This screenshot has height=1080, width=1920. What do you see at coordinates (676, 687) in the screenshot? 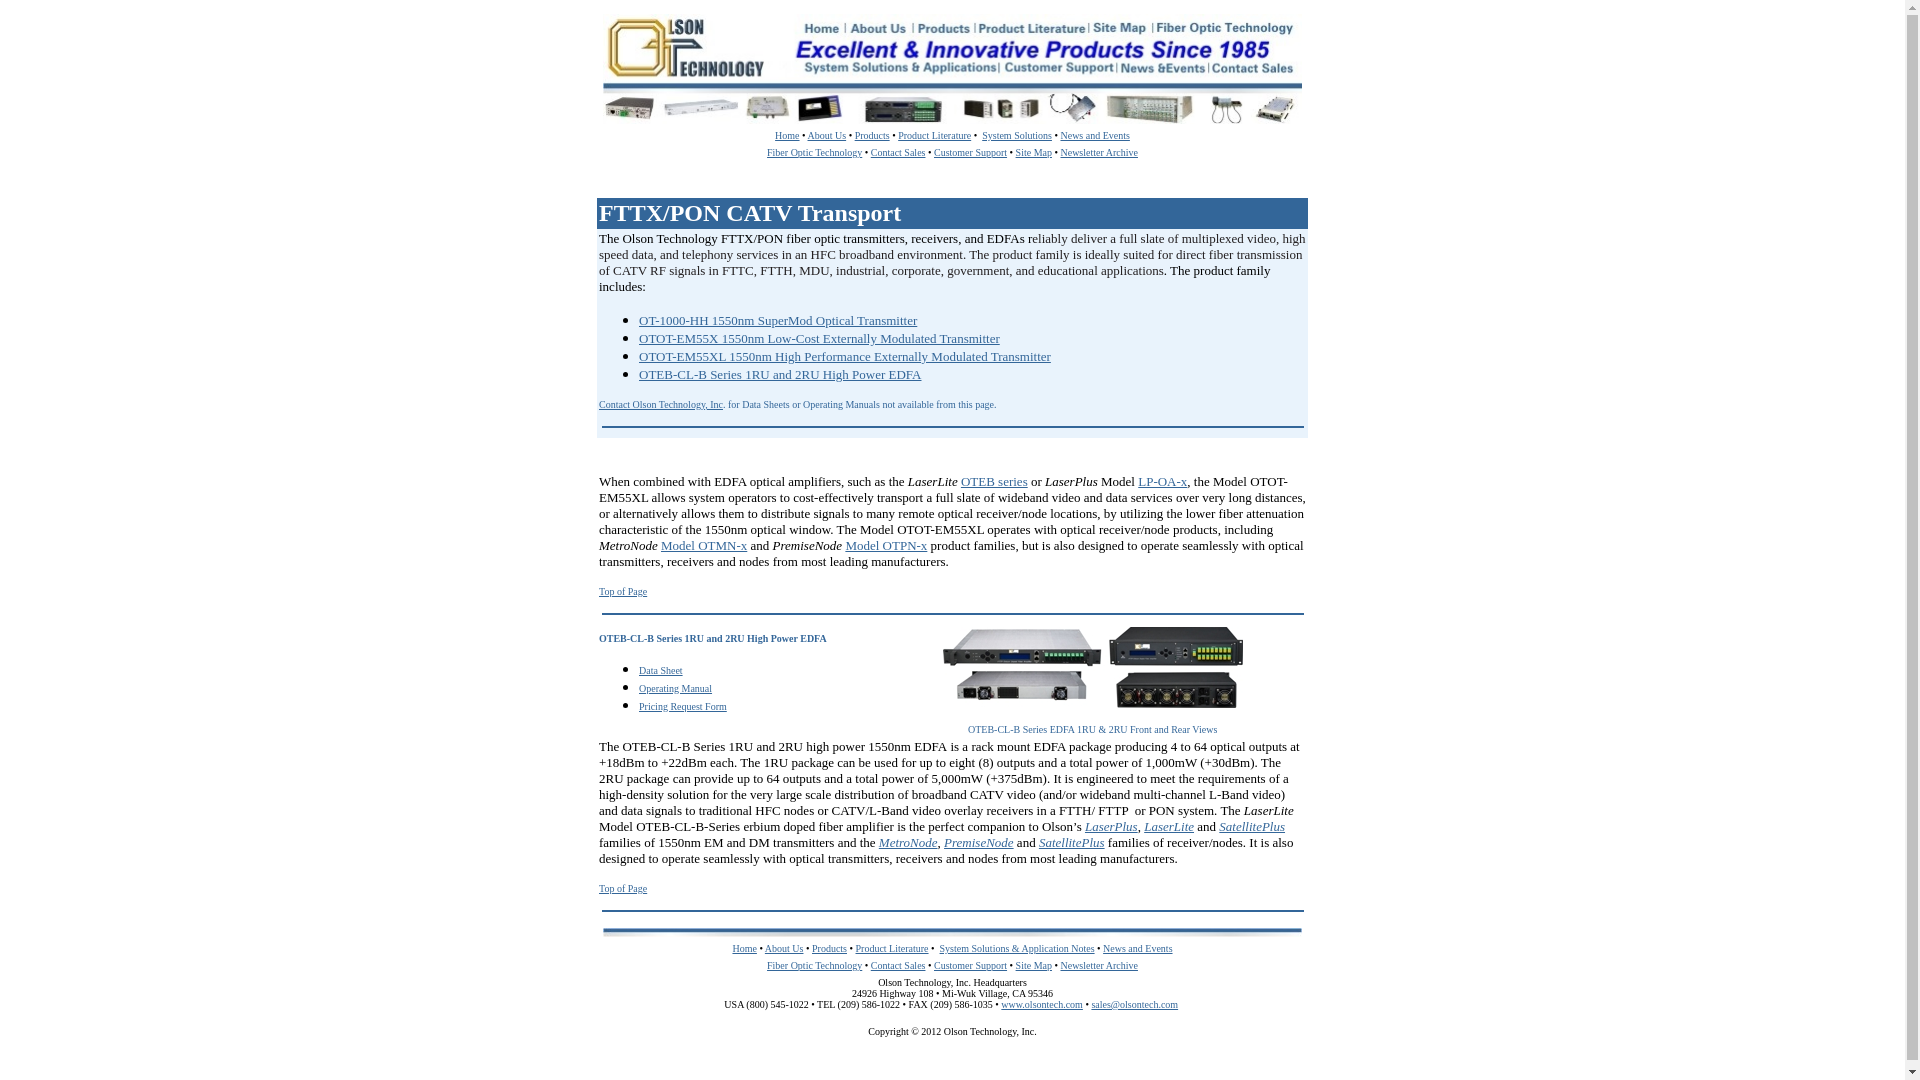
I see `Operating Manual` at bounding box center [676, 687].